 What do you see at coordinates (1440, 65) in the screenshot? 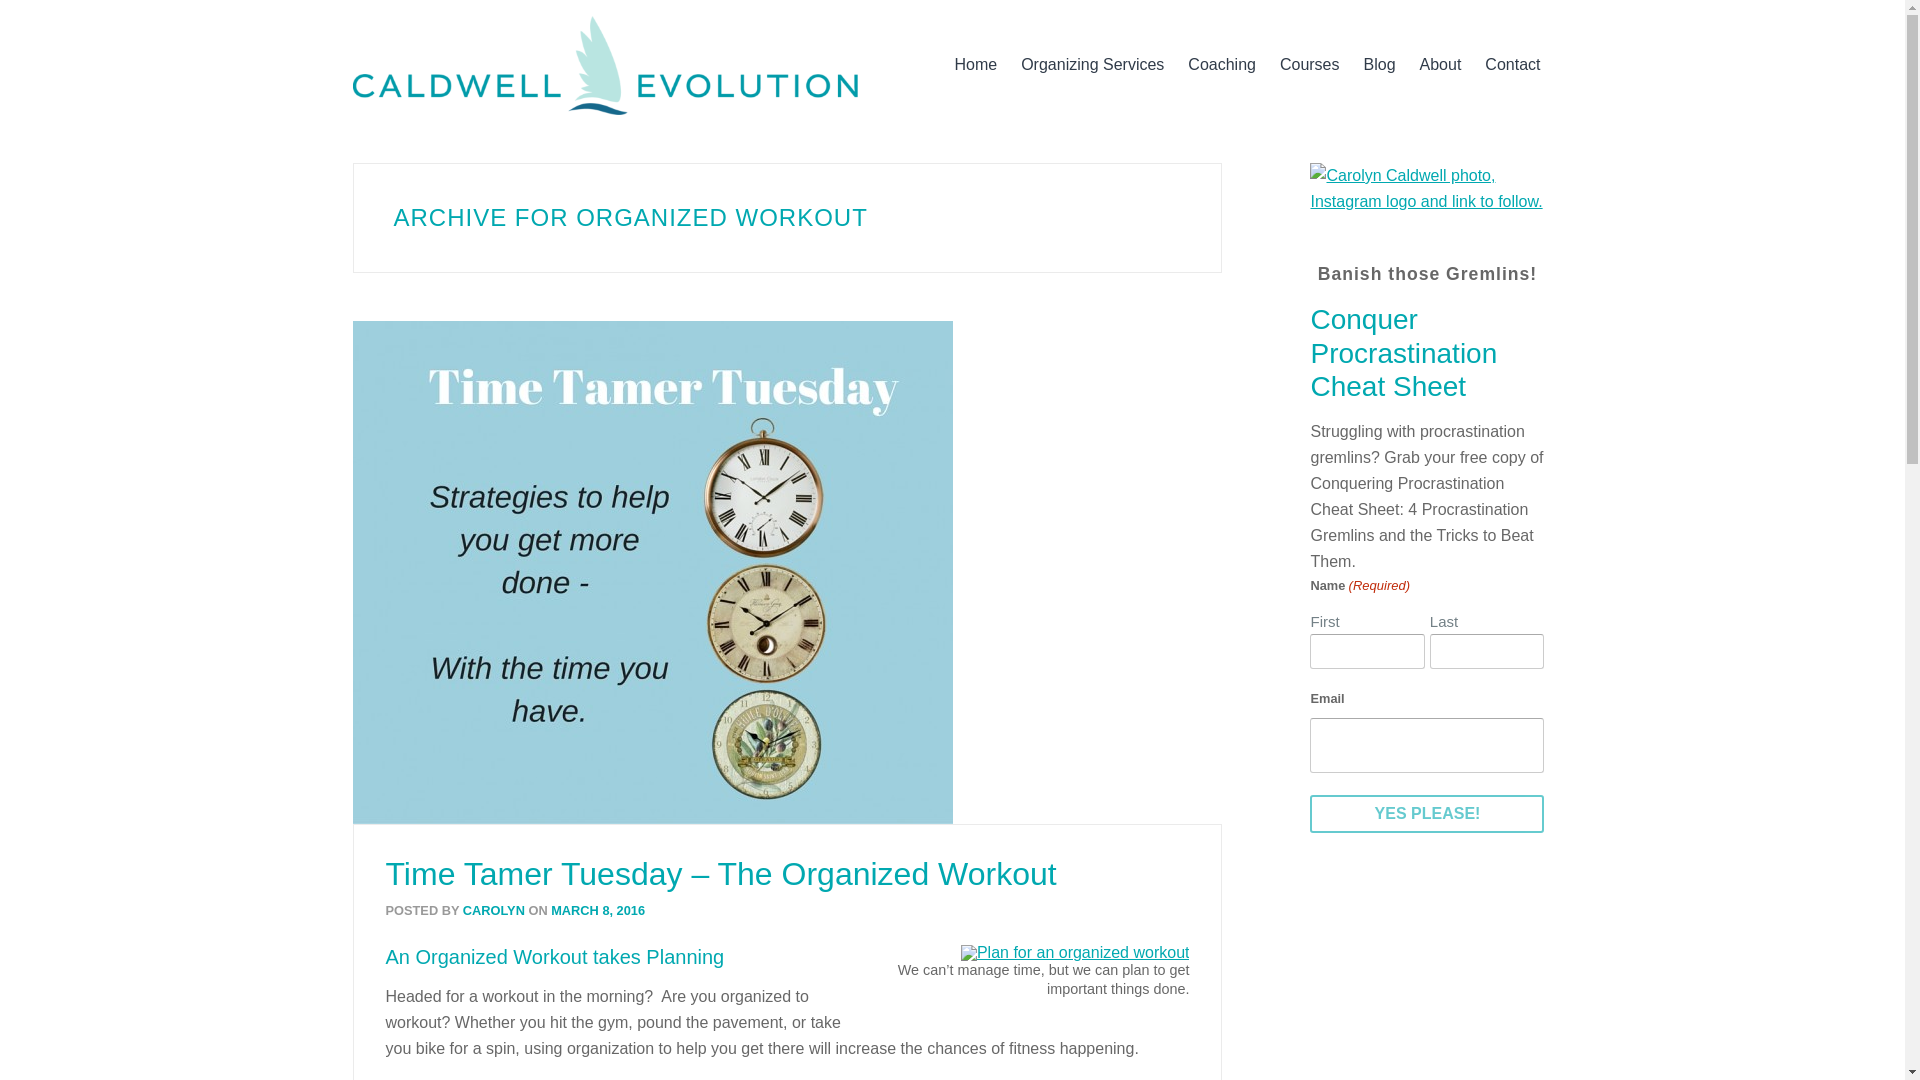
I see `About` at bounding box center [1440, 65].